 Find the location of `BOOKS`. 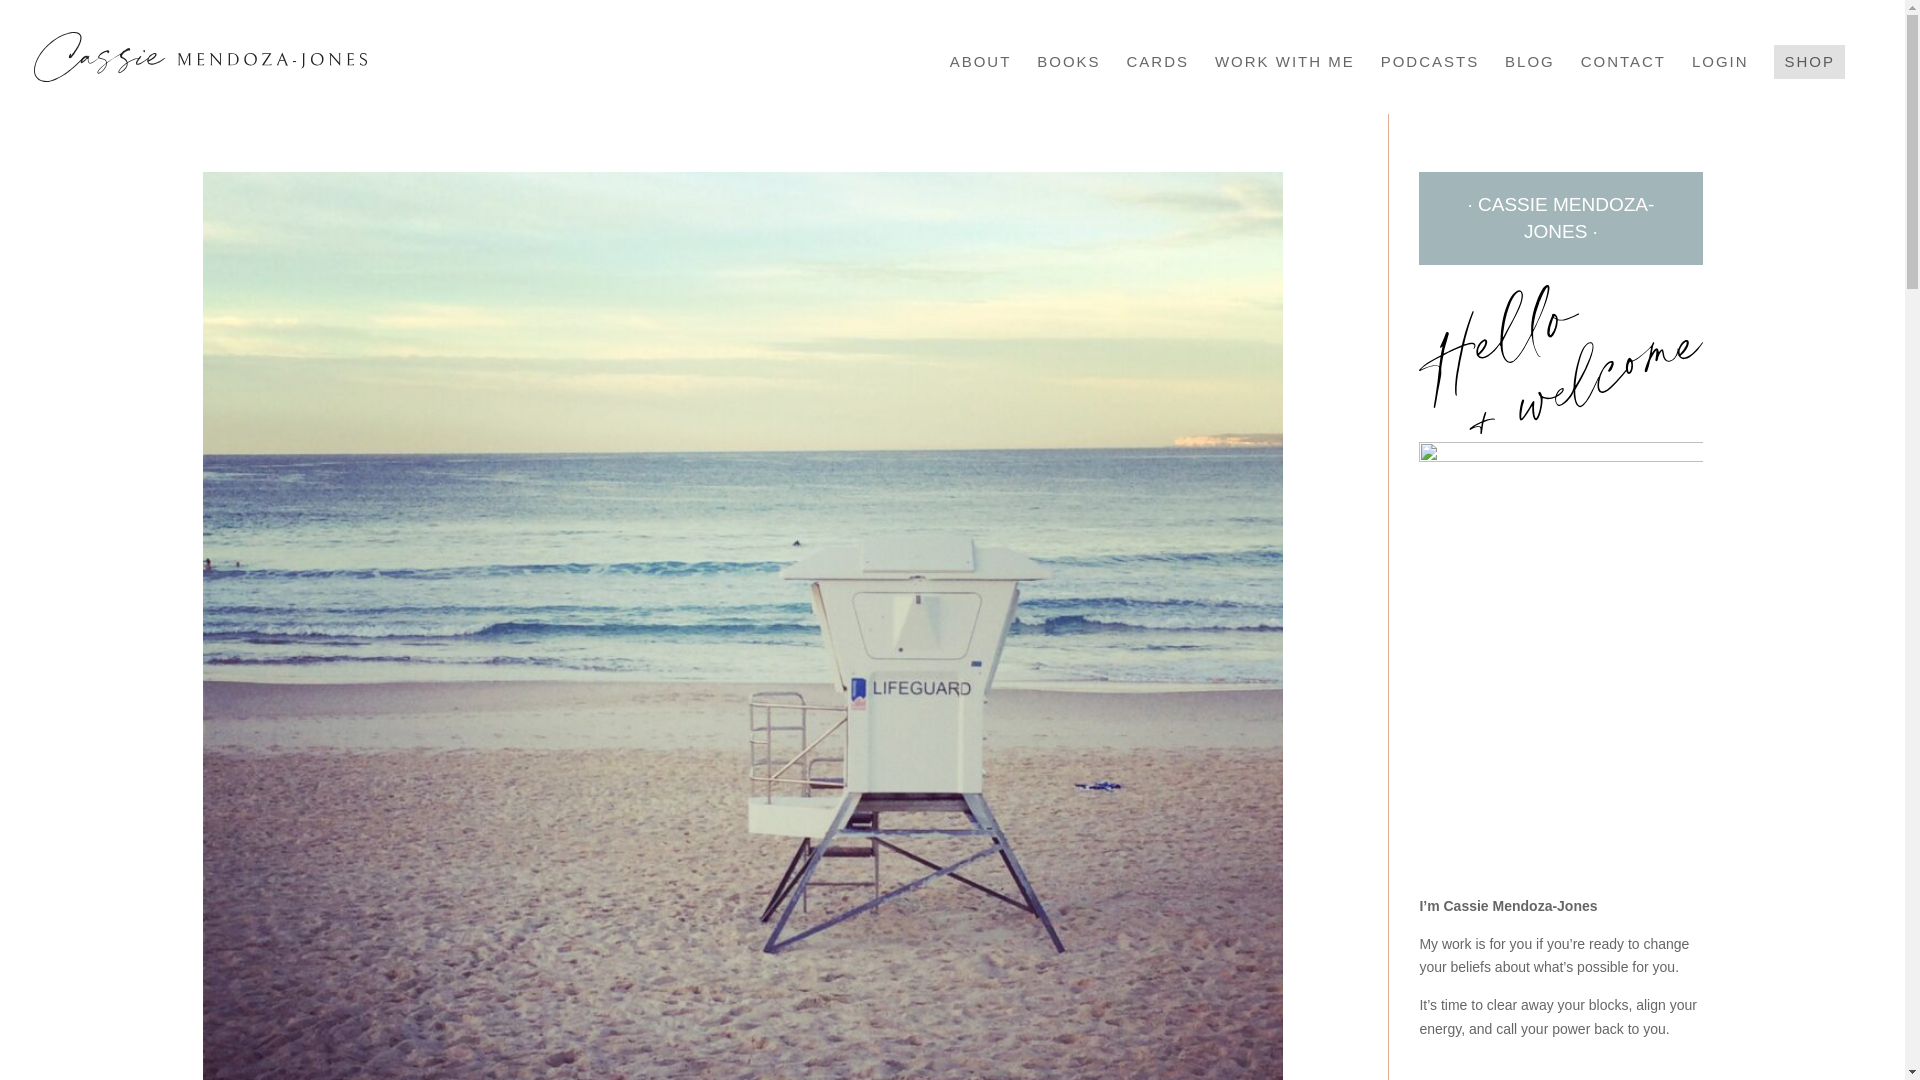

BOOKS is located at coordinates (1068, 84).